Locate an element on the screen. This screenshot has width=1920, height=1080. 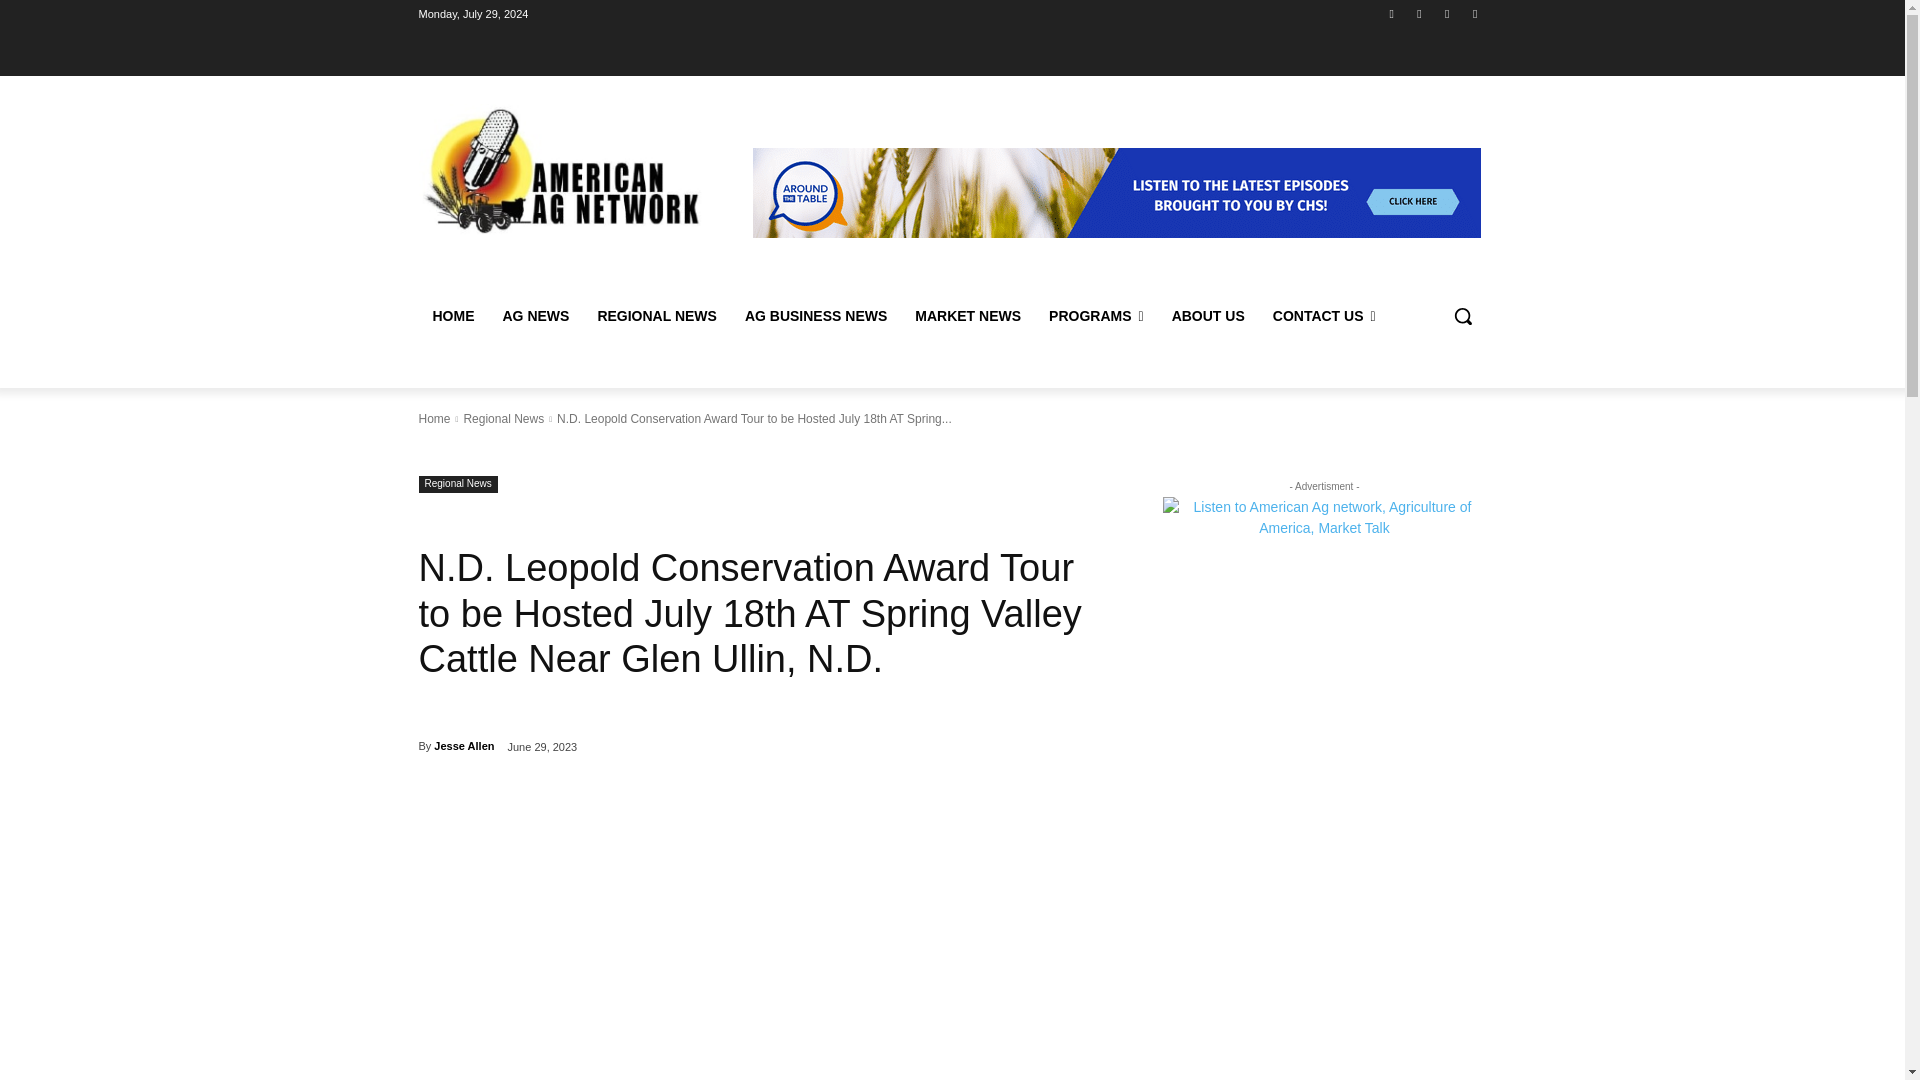
PROGRAMS is located at coordinates (1096, 316).